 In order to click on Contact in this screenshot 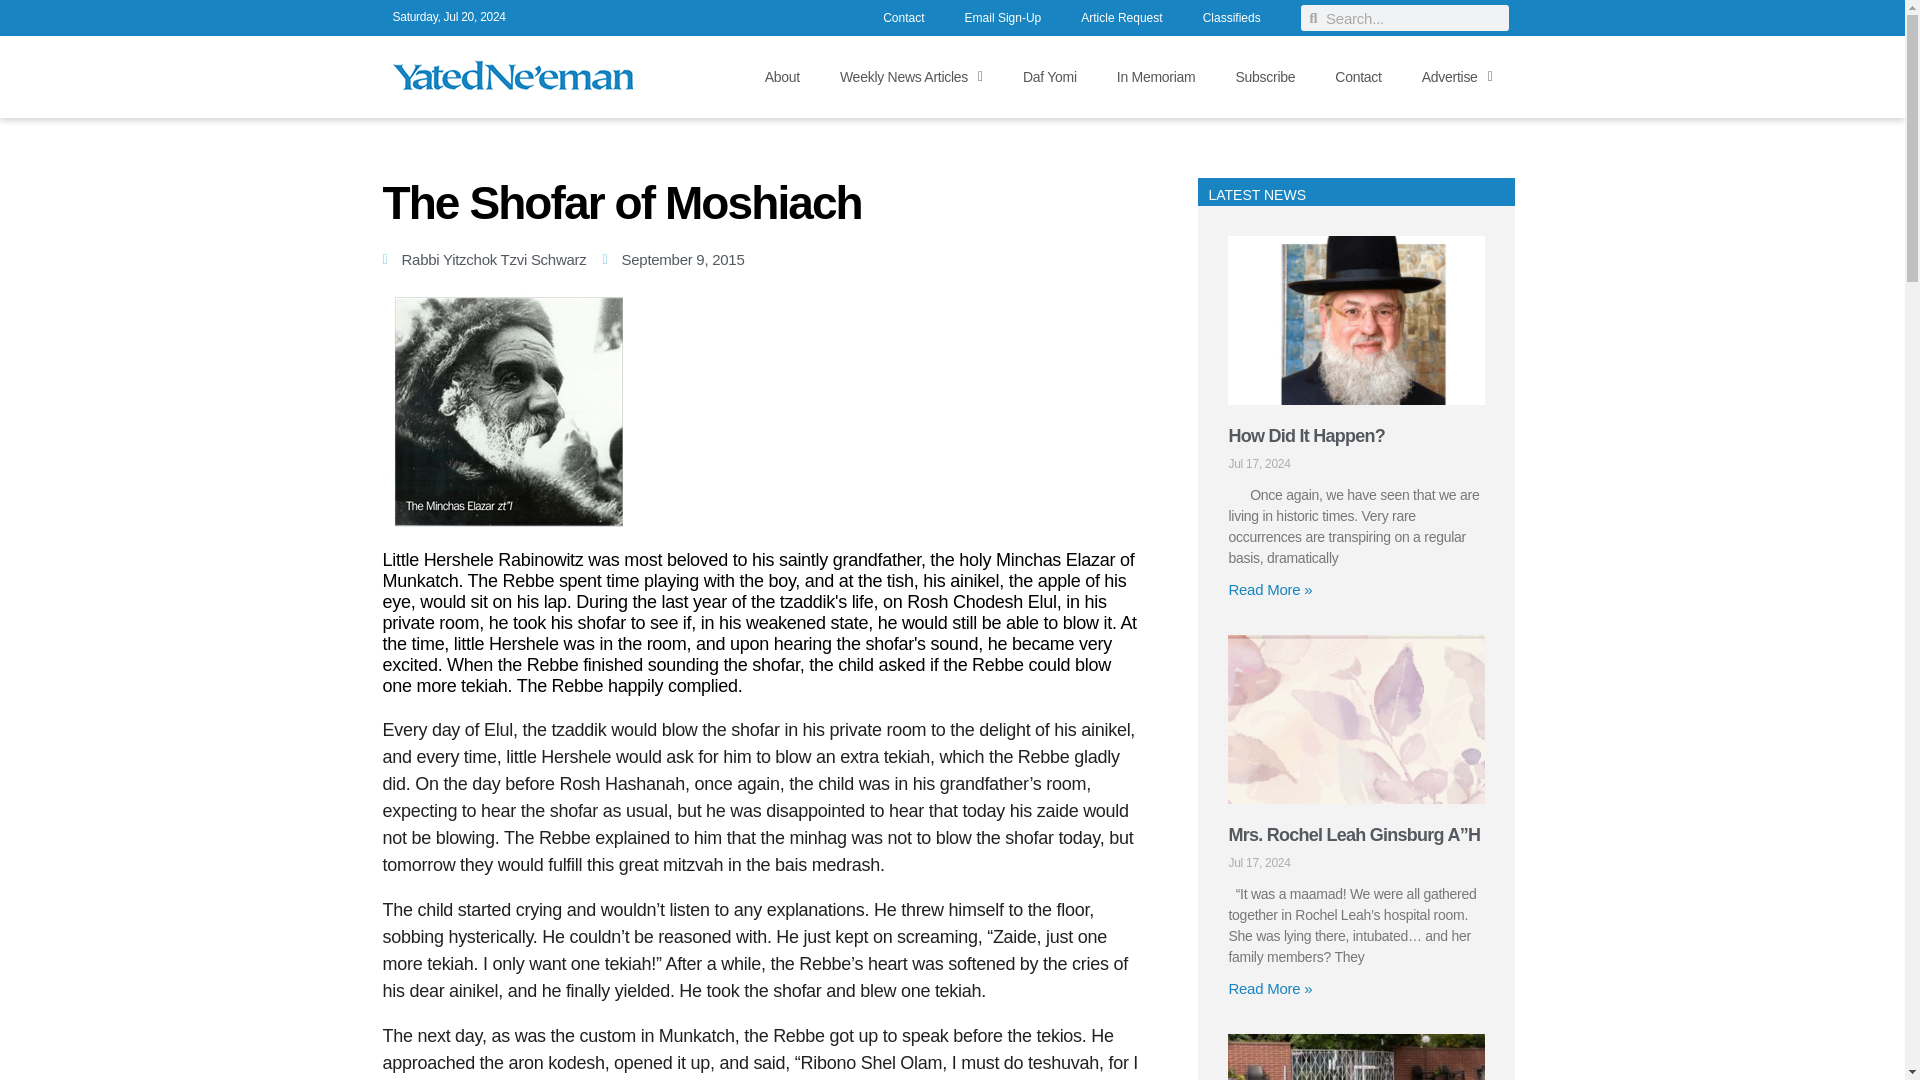, I will do `click(903, 20)`.